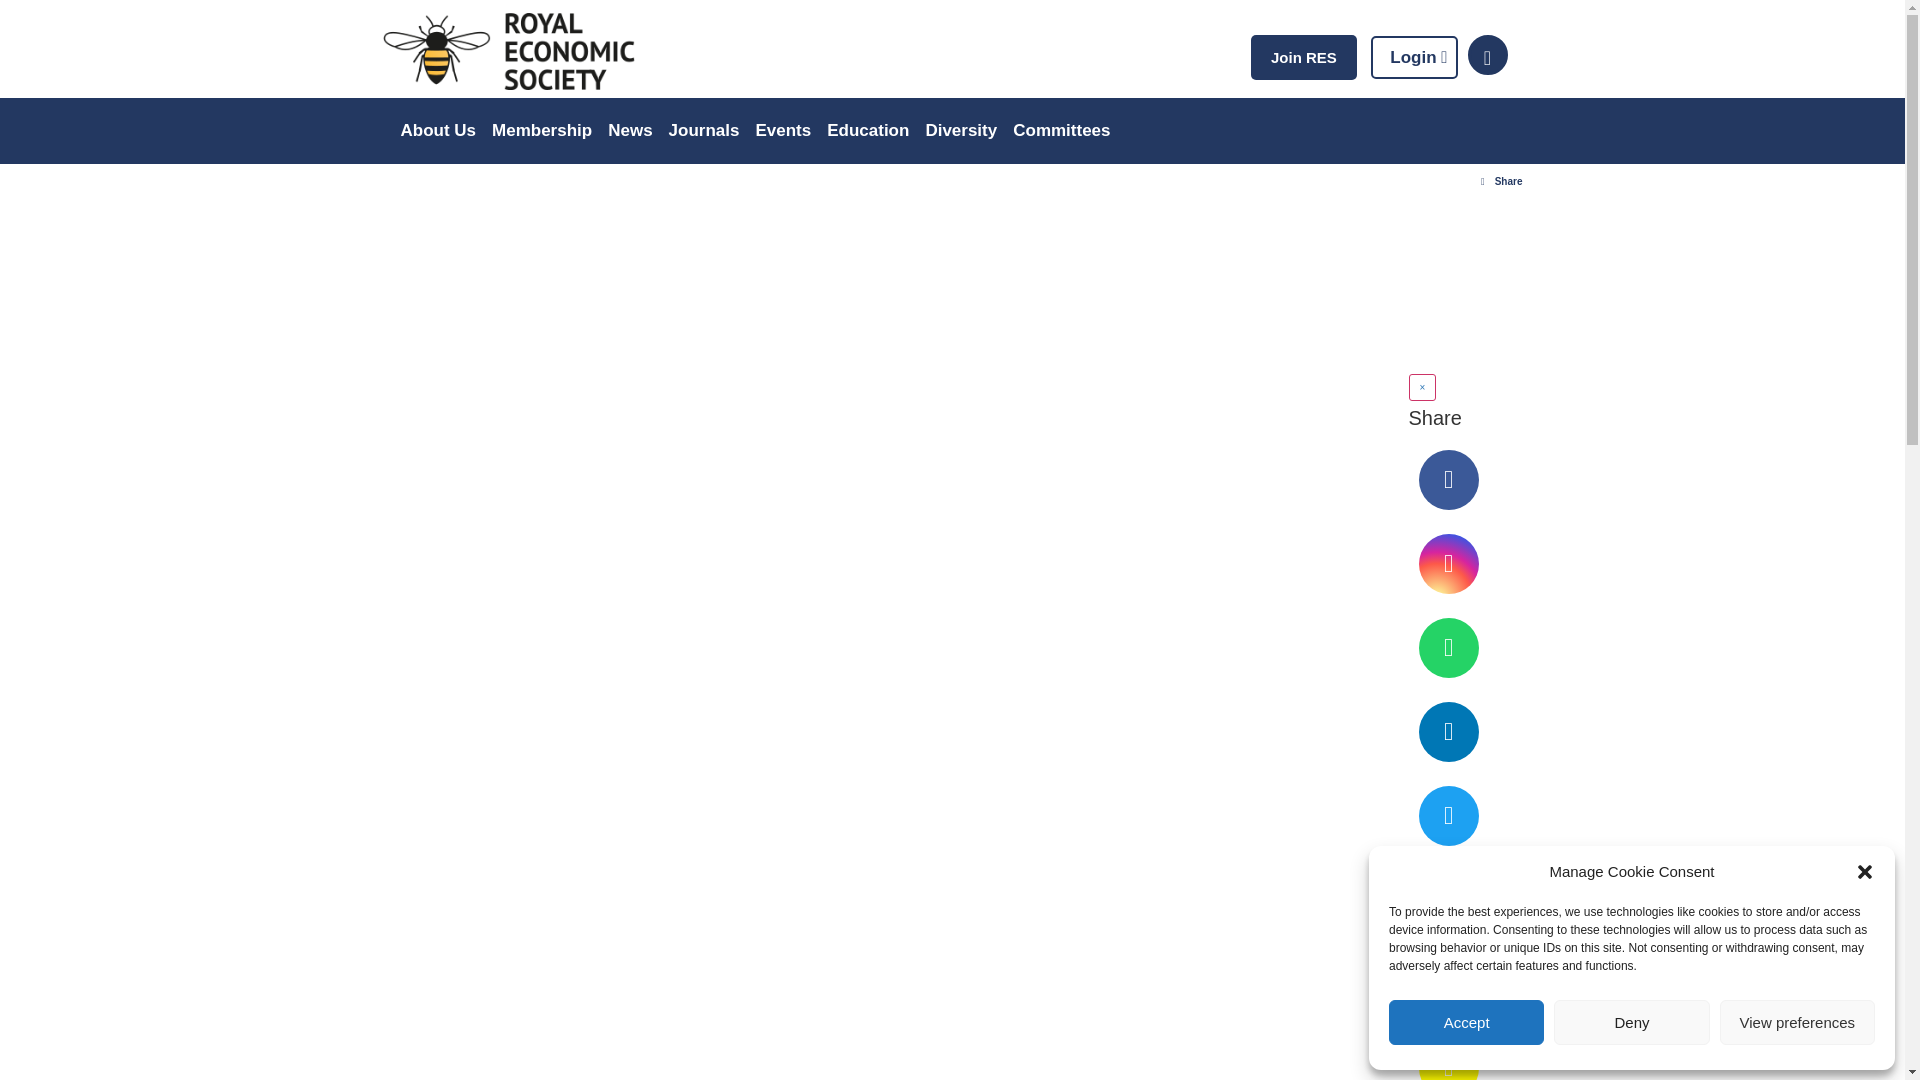 Image resolution: width=1920 pixels, height=1080 pixels. What do you see at coordinates (630, 131) in the screenshot?
I see `News` at bounding box center [630, 131].